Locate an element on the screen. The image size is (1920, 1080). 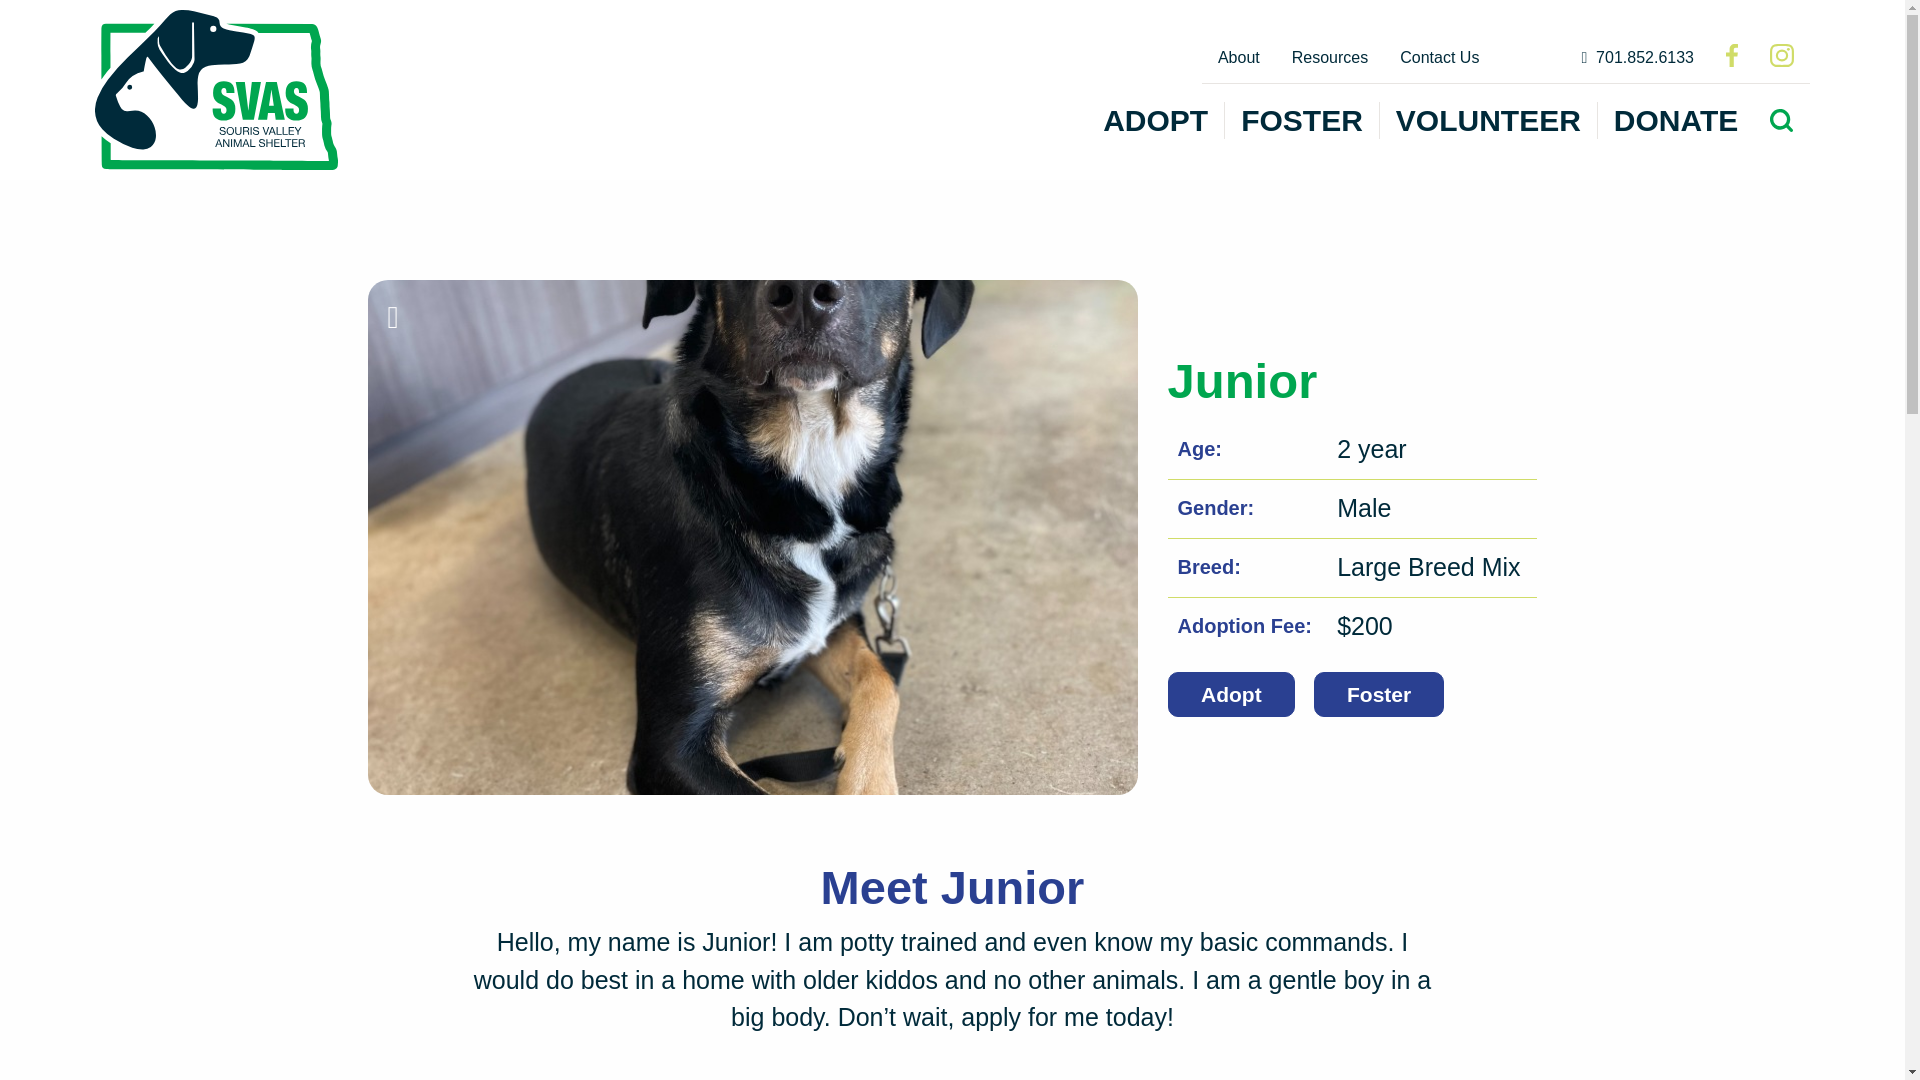
FOSTER is located at coordinates (1301, 120).